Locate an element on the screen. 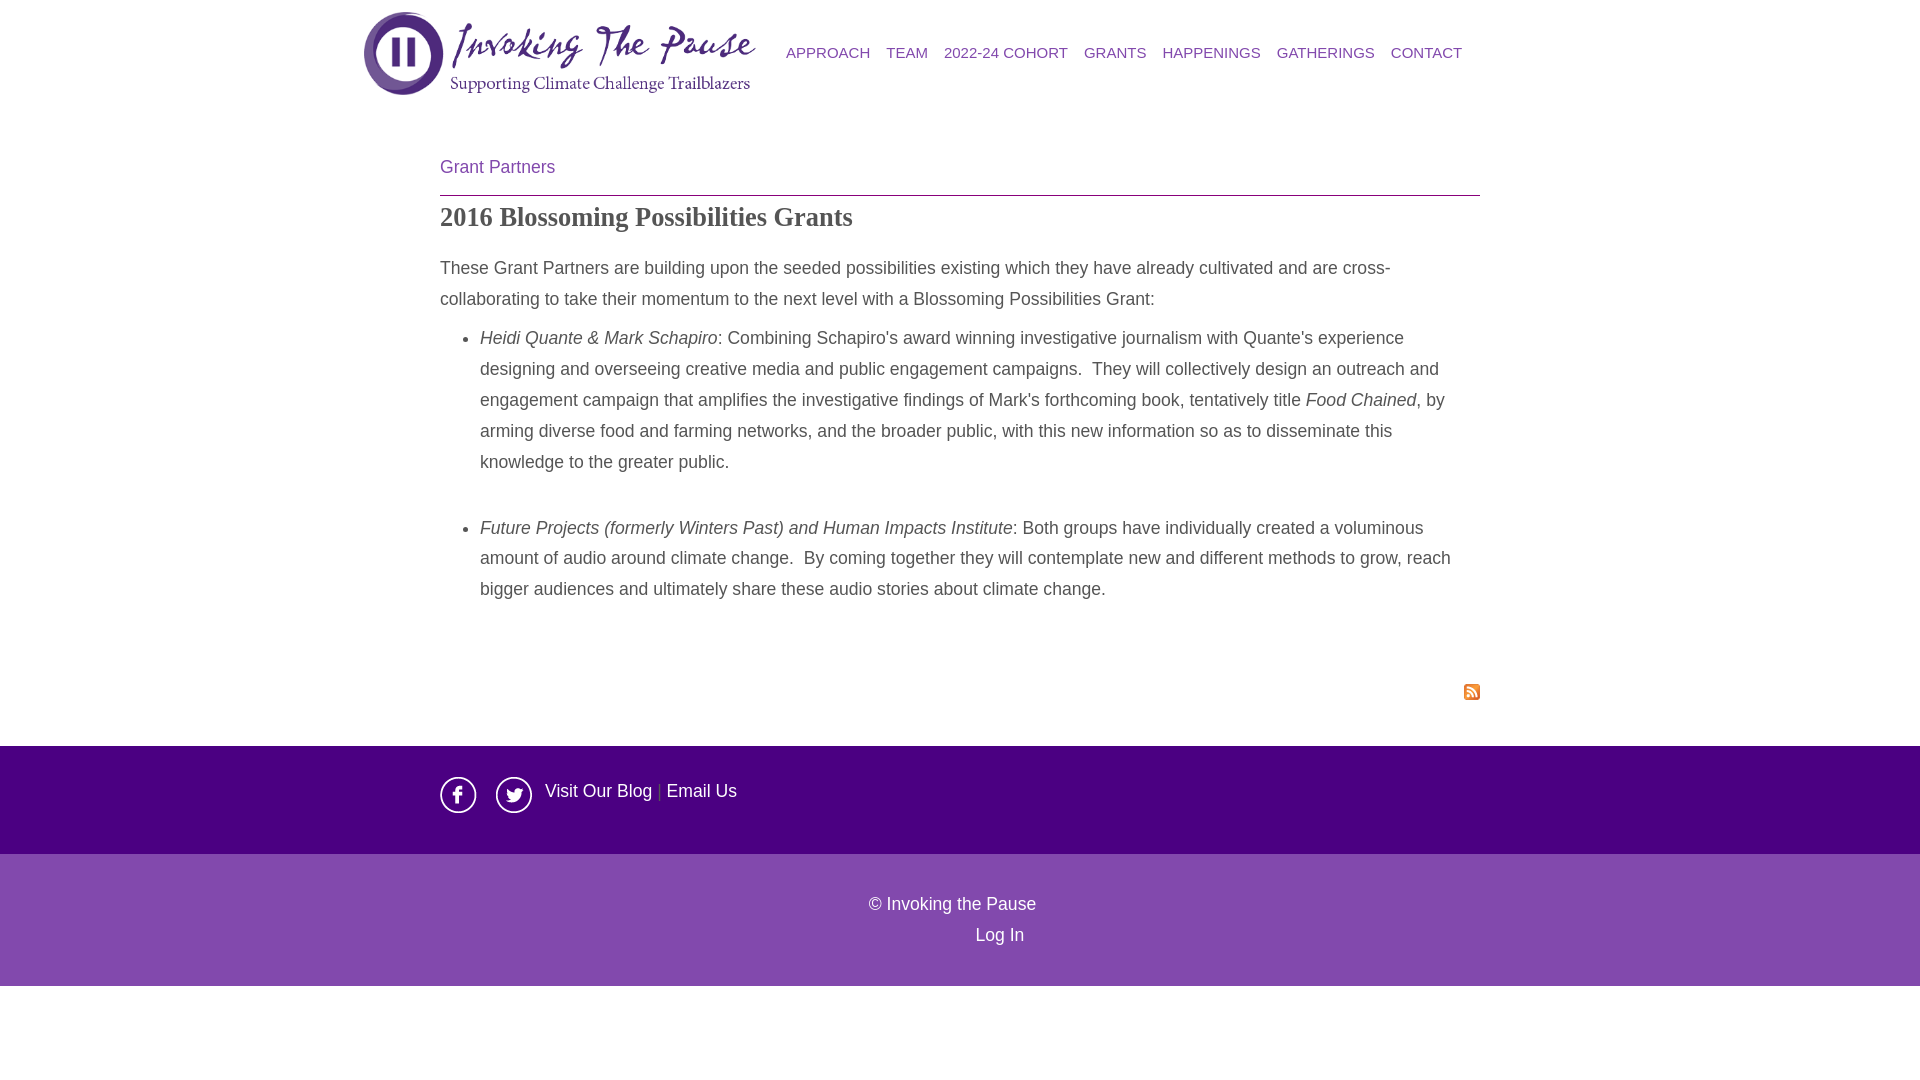 This screenshot has width=1920, height=1080. 2022-24 COHORT is located at coordinates (1006, 52).